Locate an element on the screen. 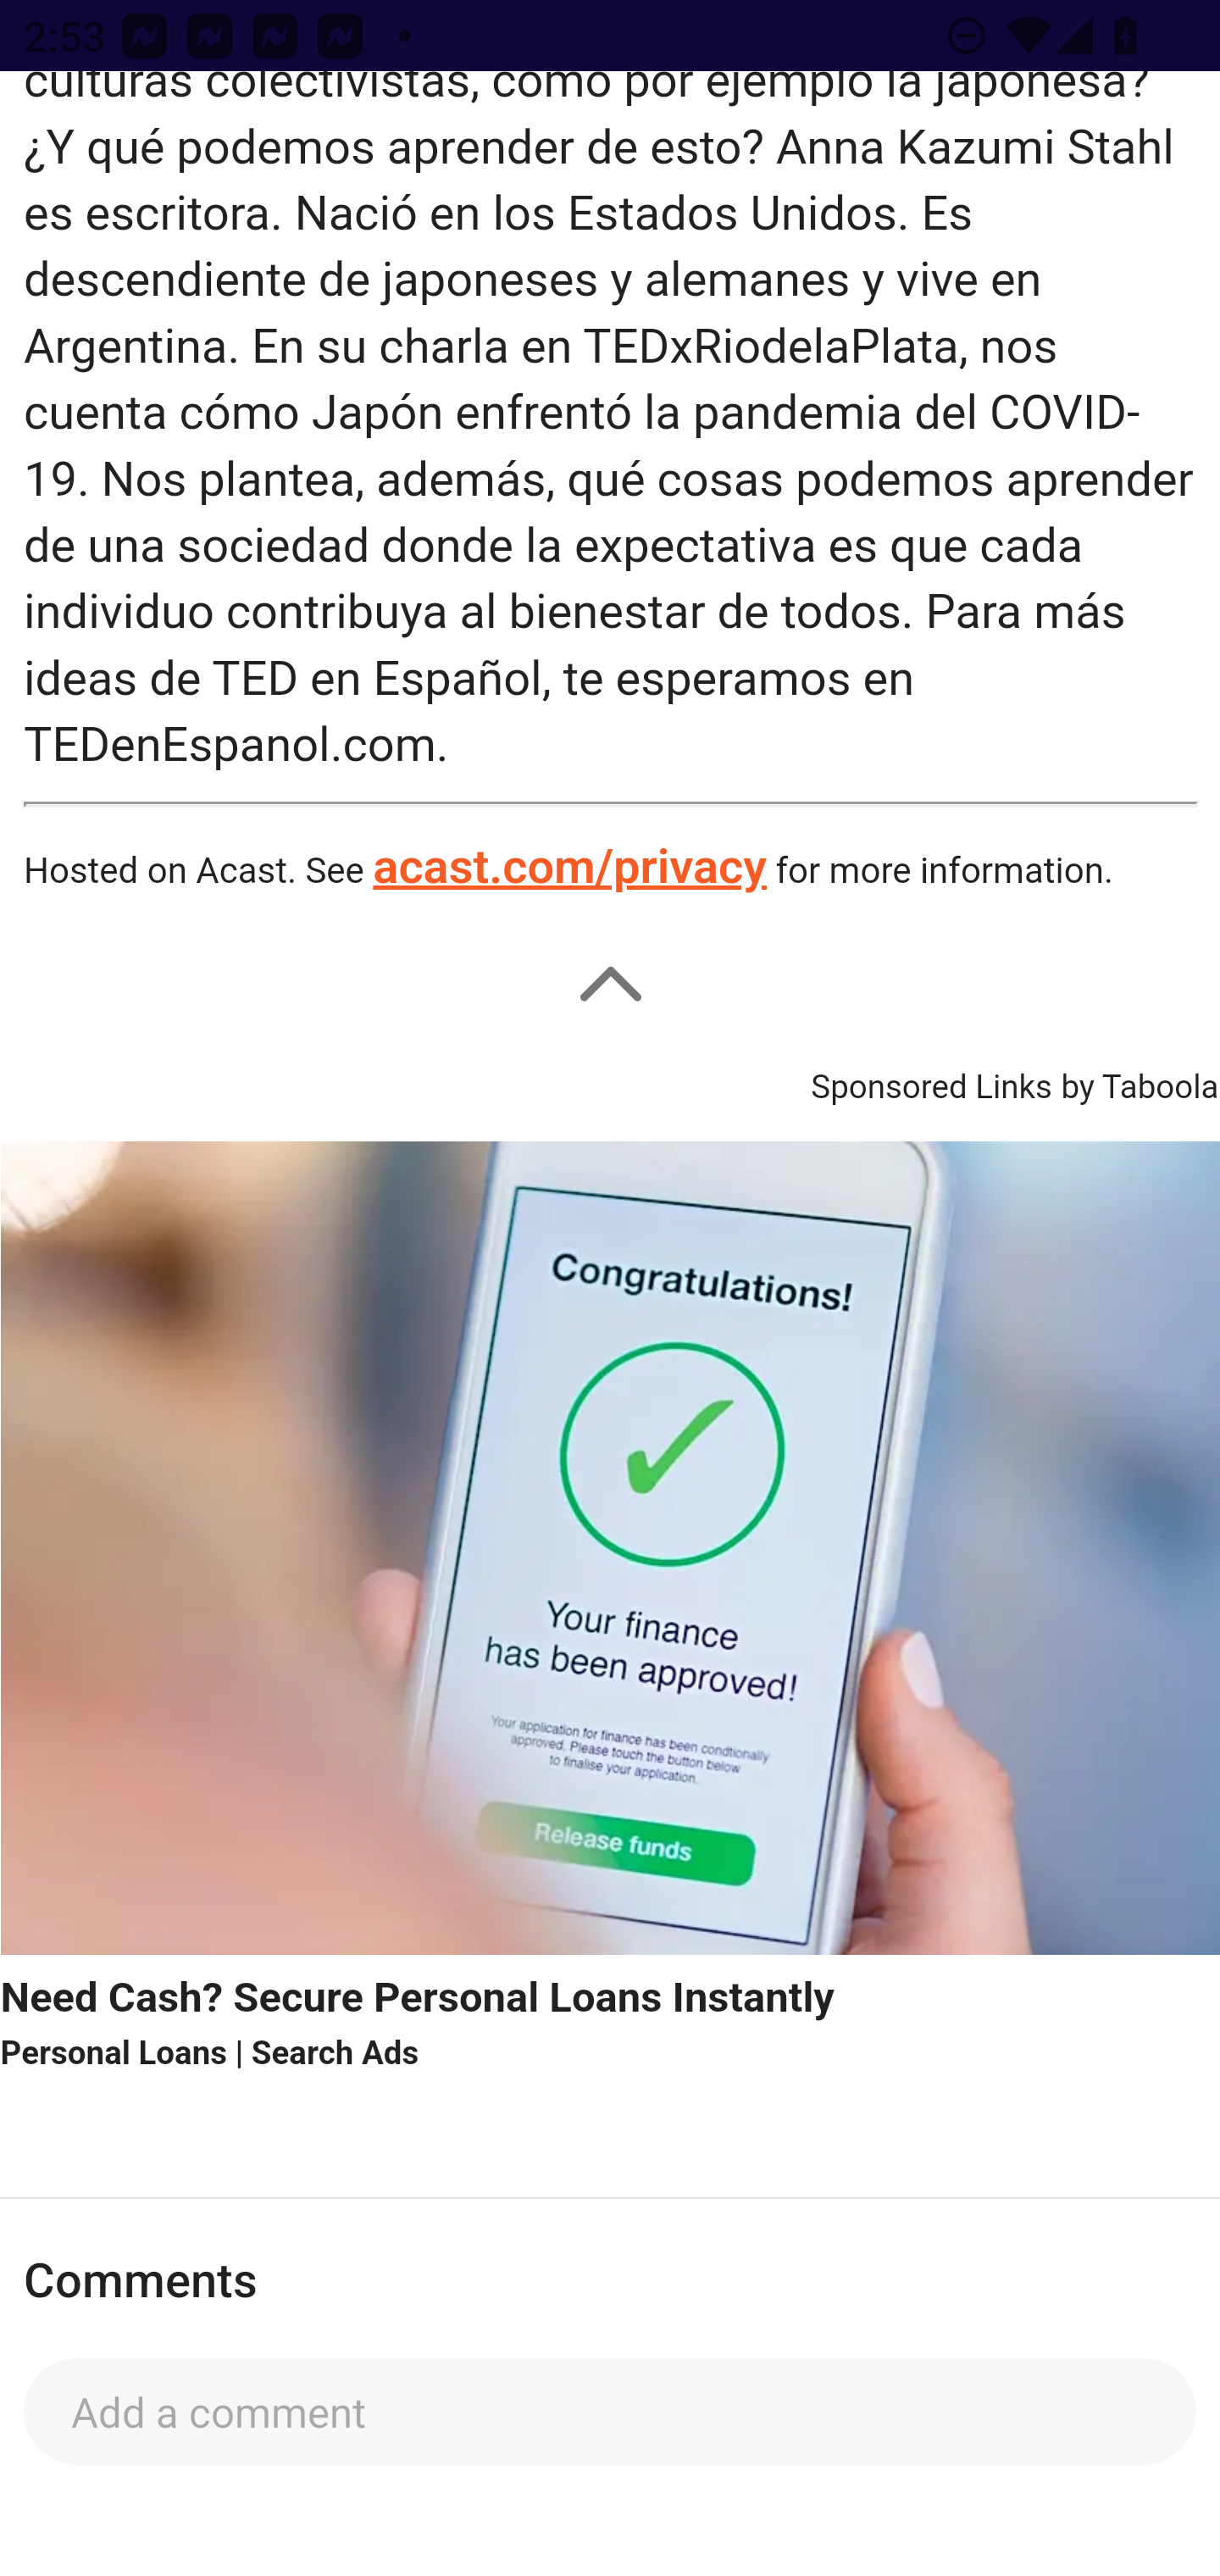  Add a comment is located at coordinates (610, 2411).